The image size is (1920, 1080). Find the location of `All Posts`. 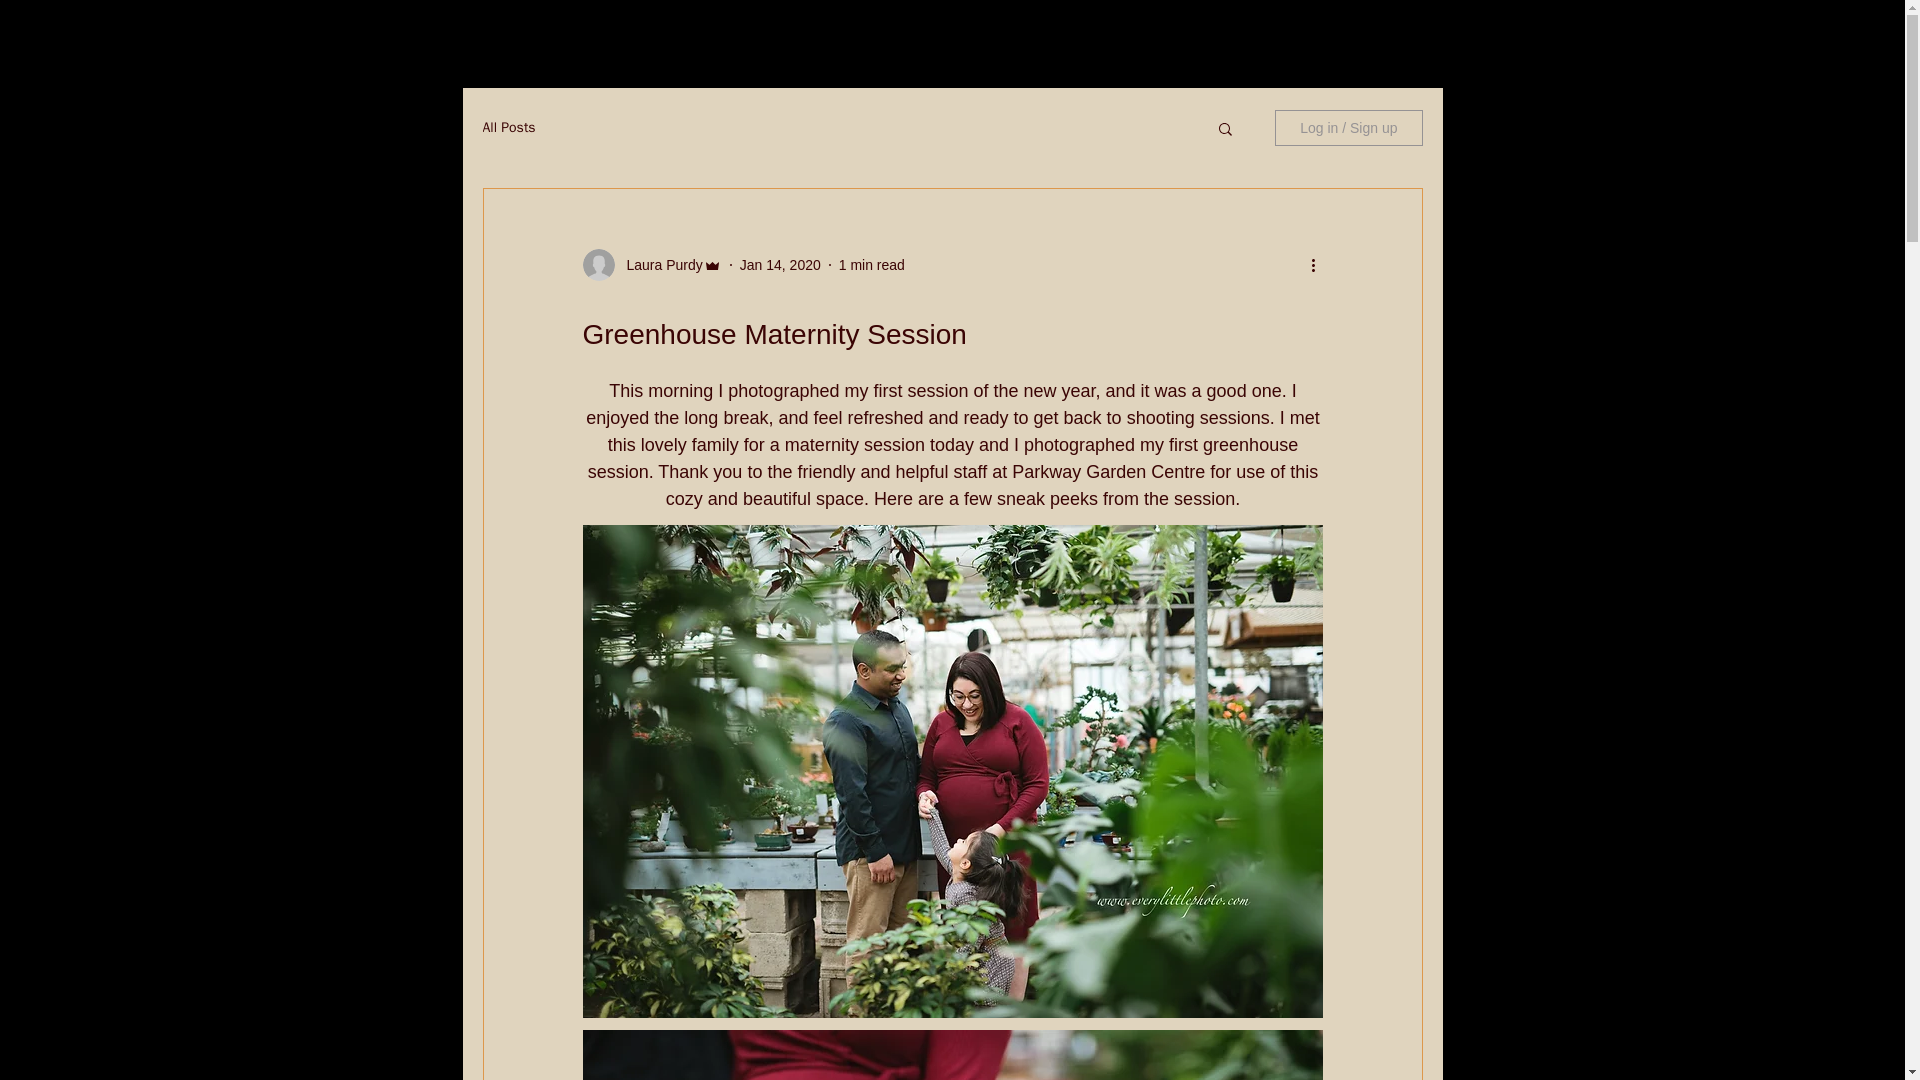

All Posts is located at coordinates (508, 128).